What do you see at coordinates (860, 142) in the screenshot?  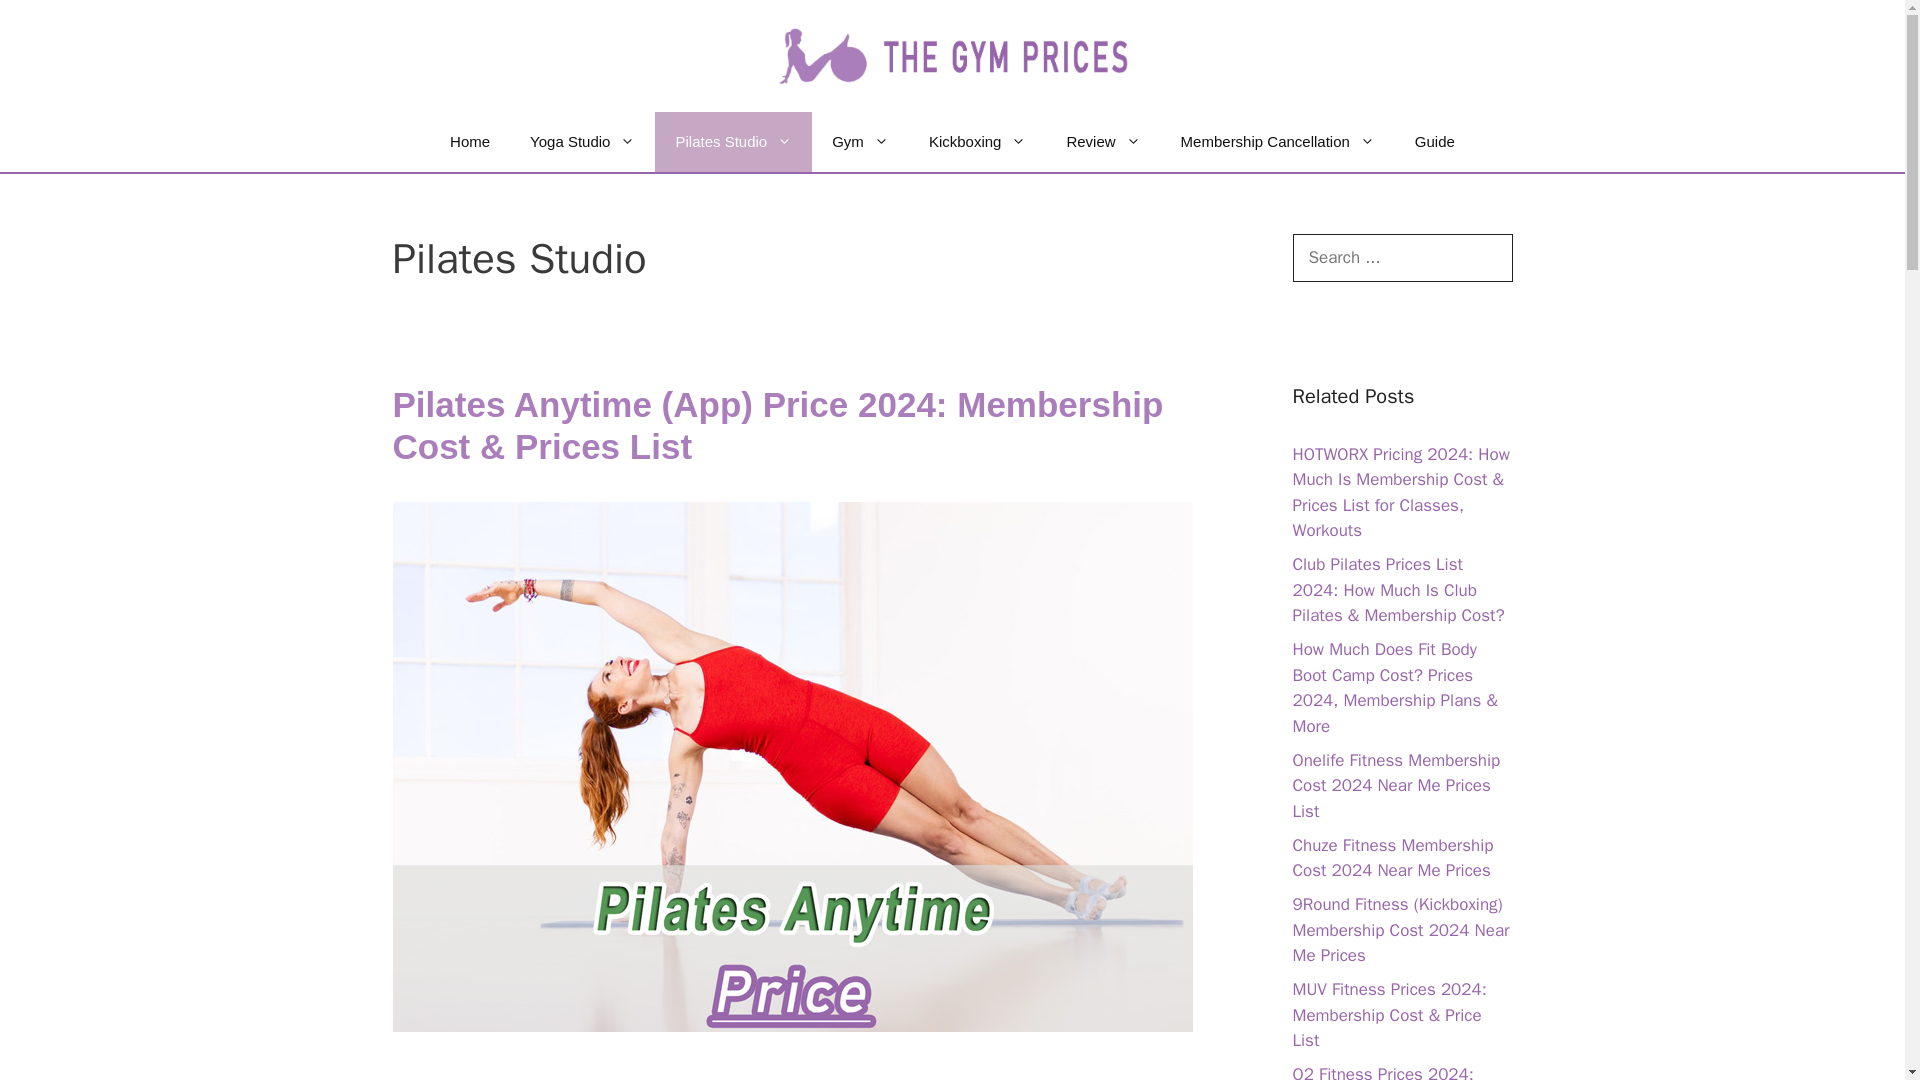 I see `Gym` at bounding box center [860, 142].